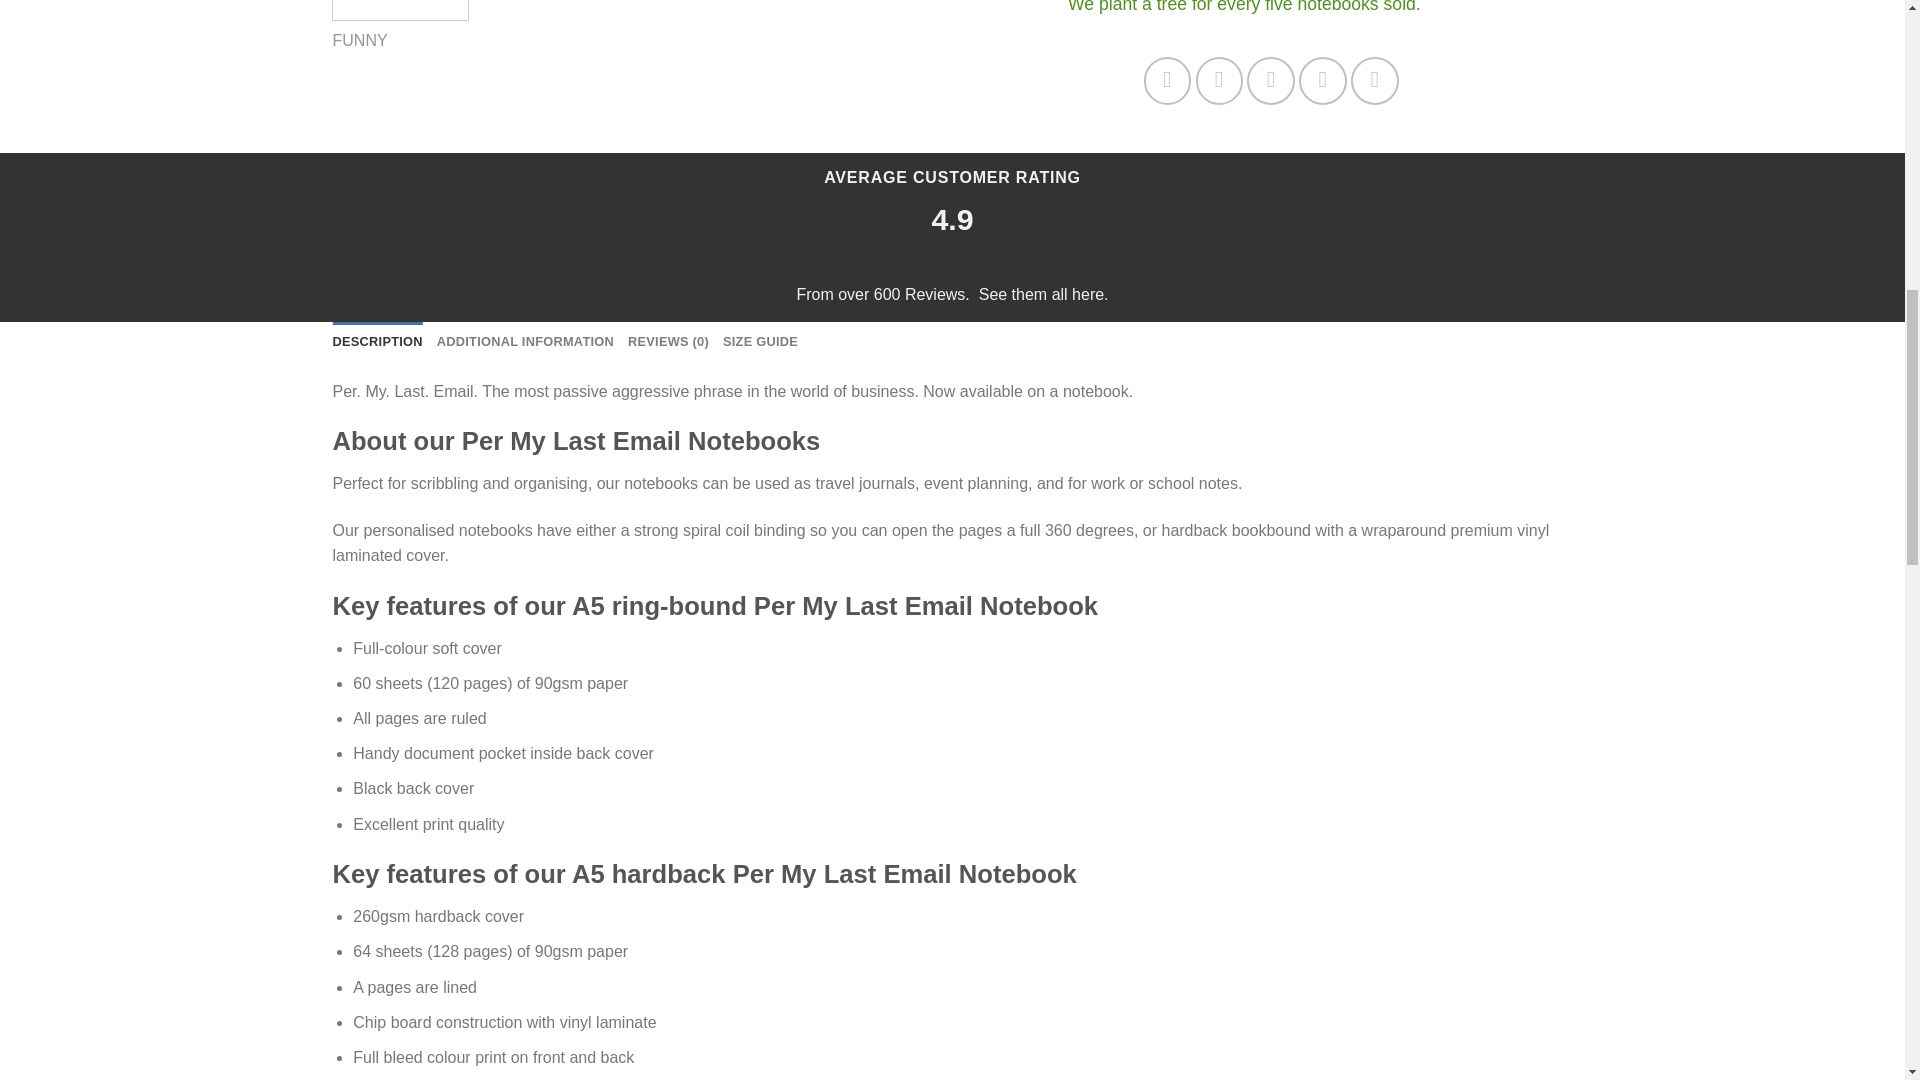 The height and width of the screenshot is (1080, 1920). What do you see at coordinates (1044, 294) in the screenshot?
I see `See them all here.` at bounding box center [1044, 294].